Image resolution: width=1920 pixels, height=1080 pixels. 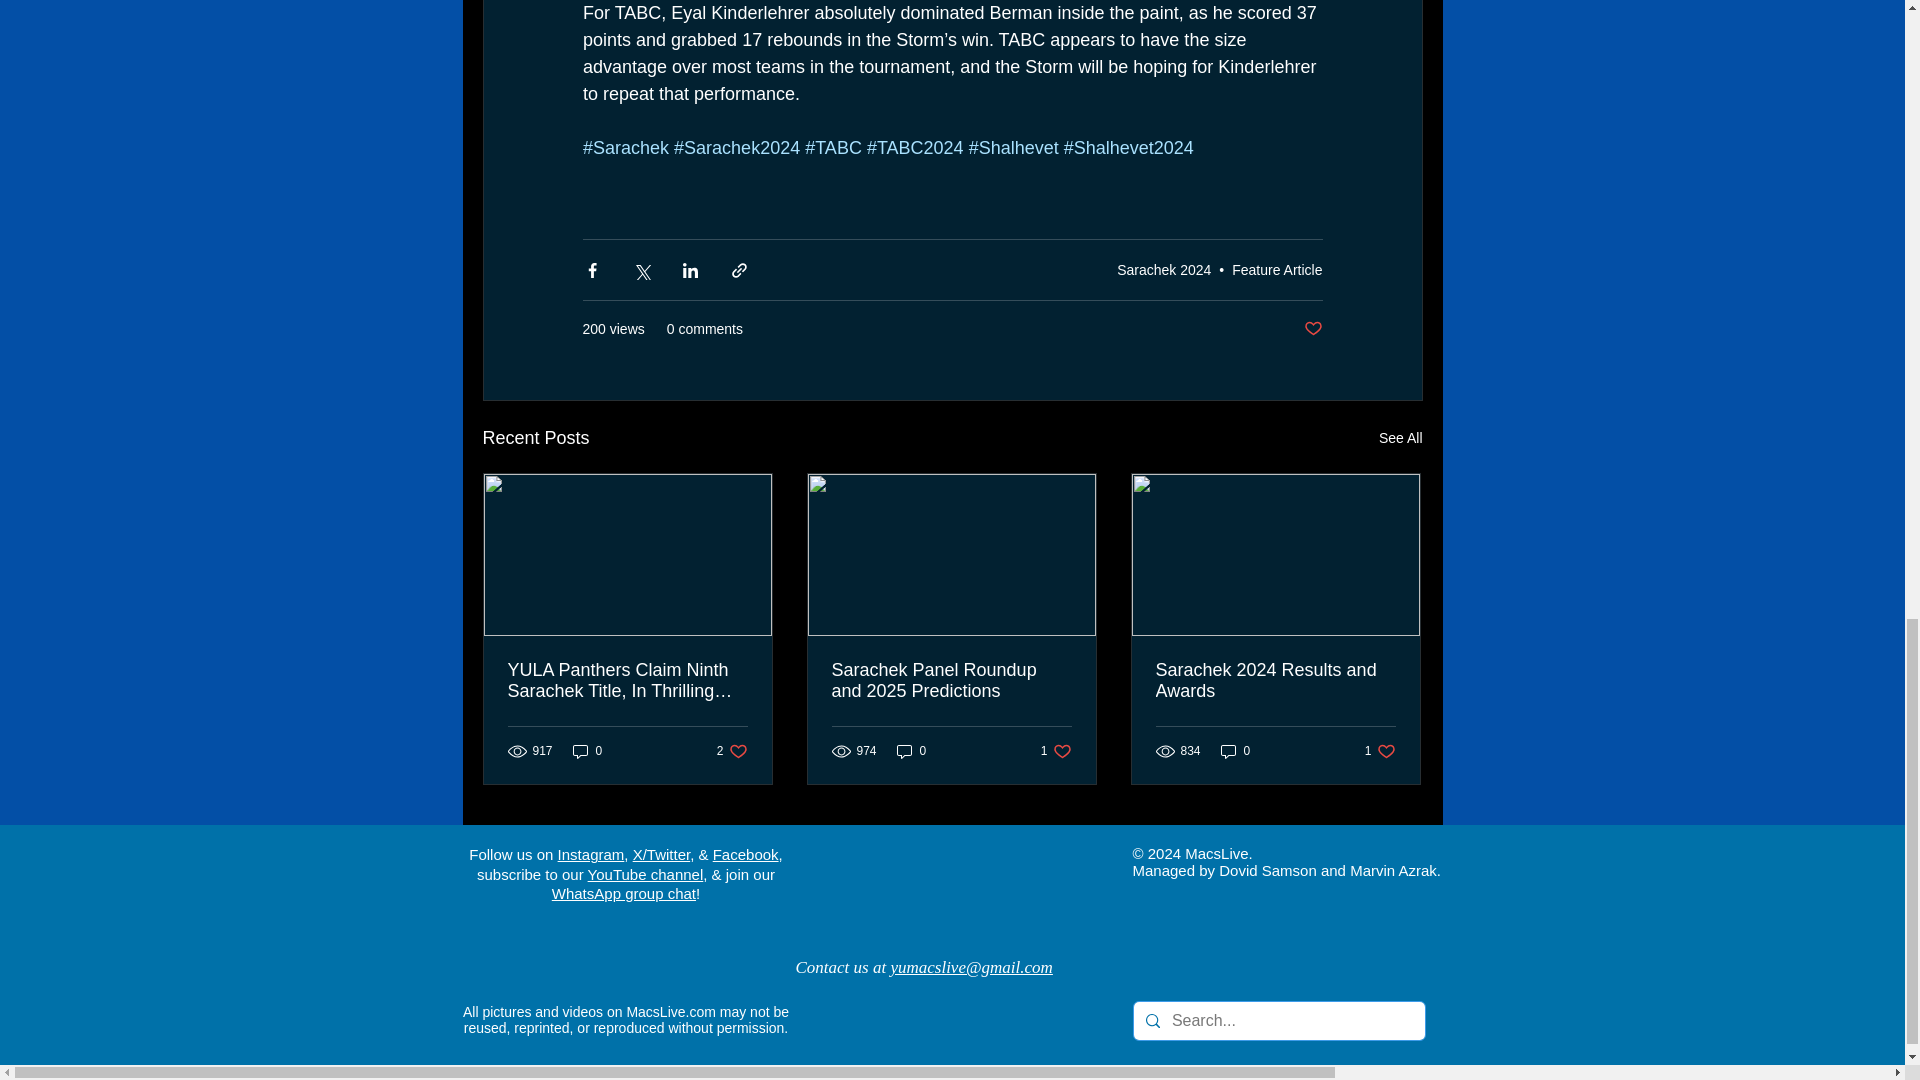 I want to click on 0, so click(x=732, y=751).